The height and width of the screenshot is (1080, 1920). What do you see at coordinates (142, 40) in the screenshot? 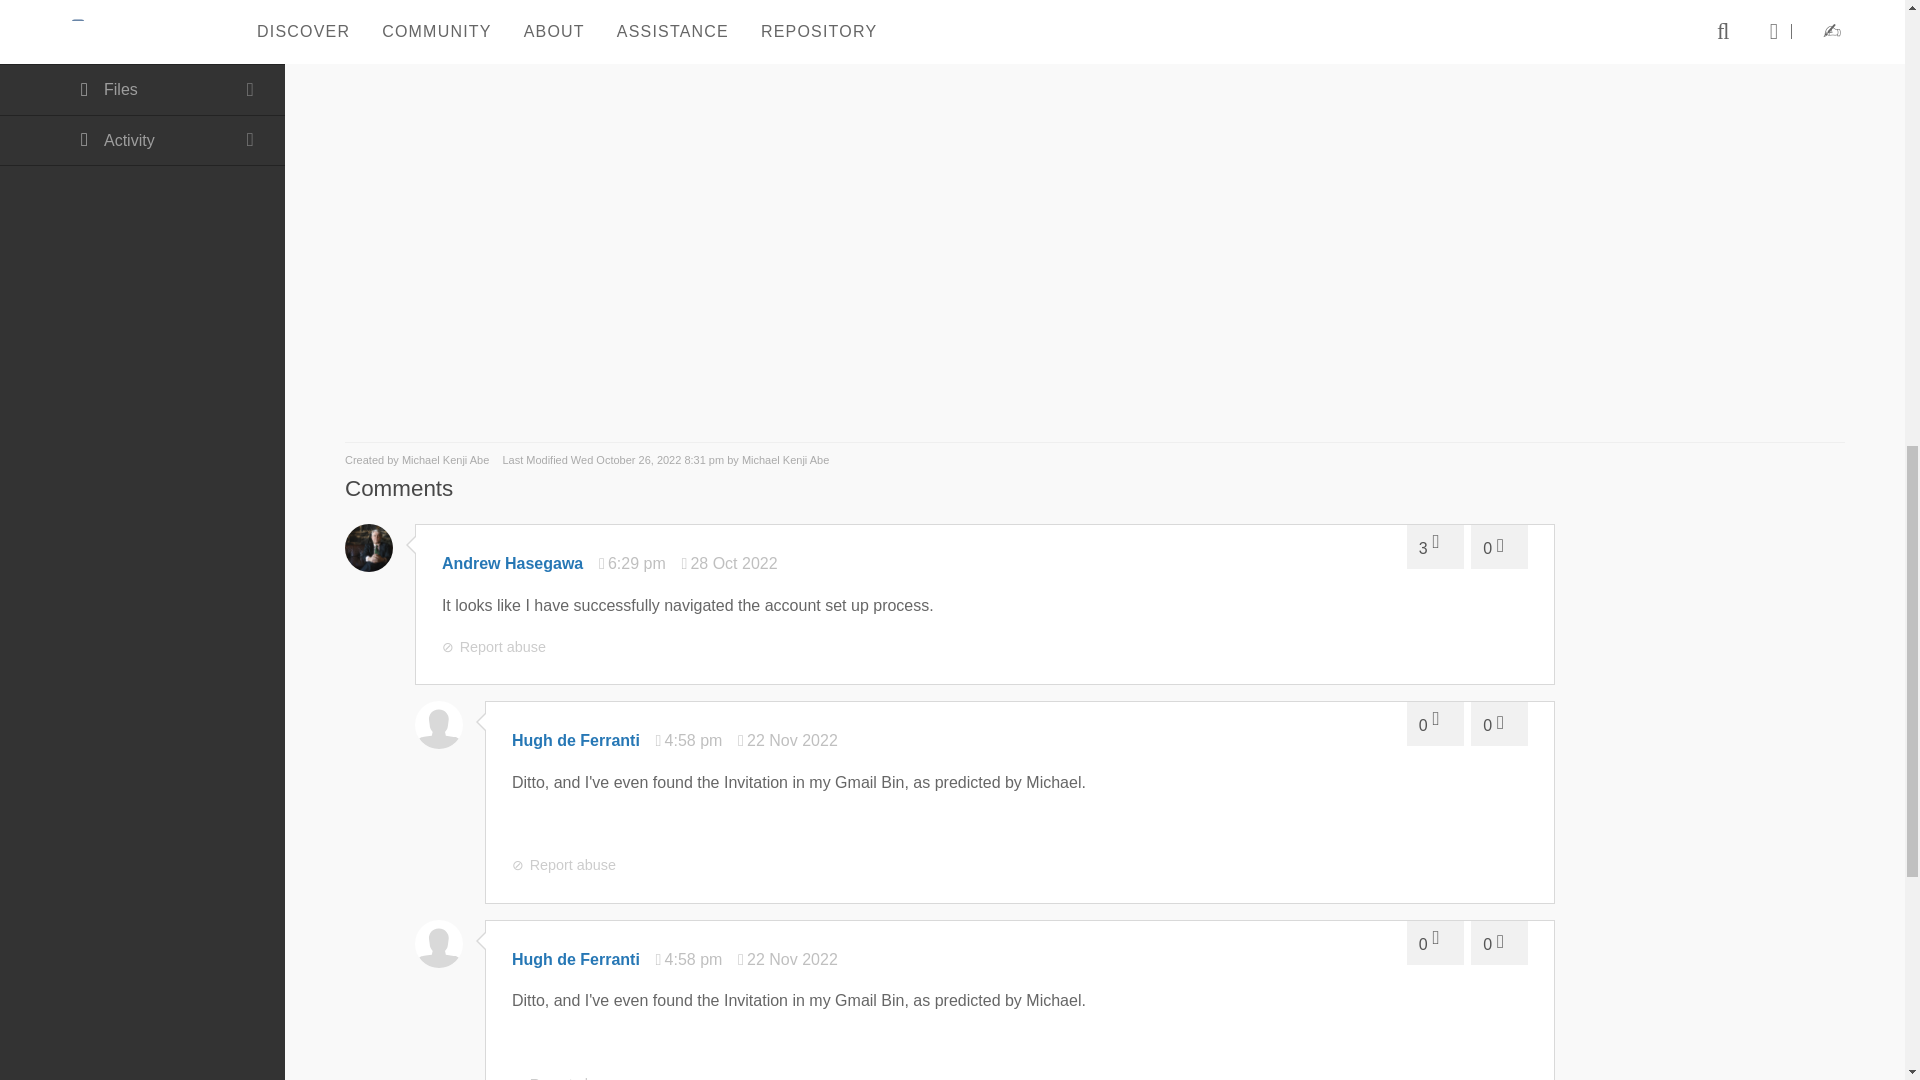
I see `This page is restricted to group members only!` at bounding box center [142, 40].